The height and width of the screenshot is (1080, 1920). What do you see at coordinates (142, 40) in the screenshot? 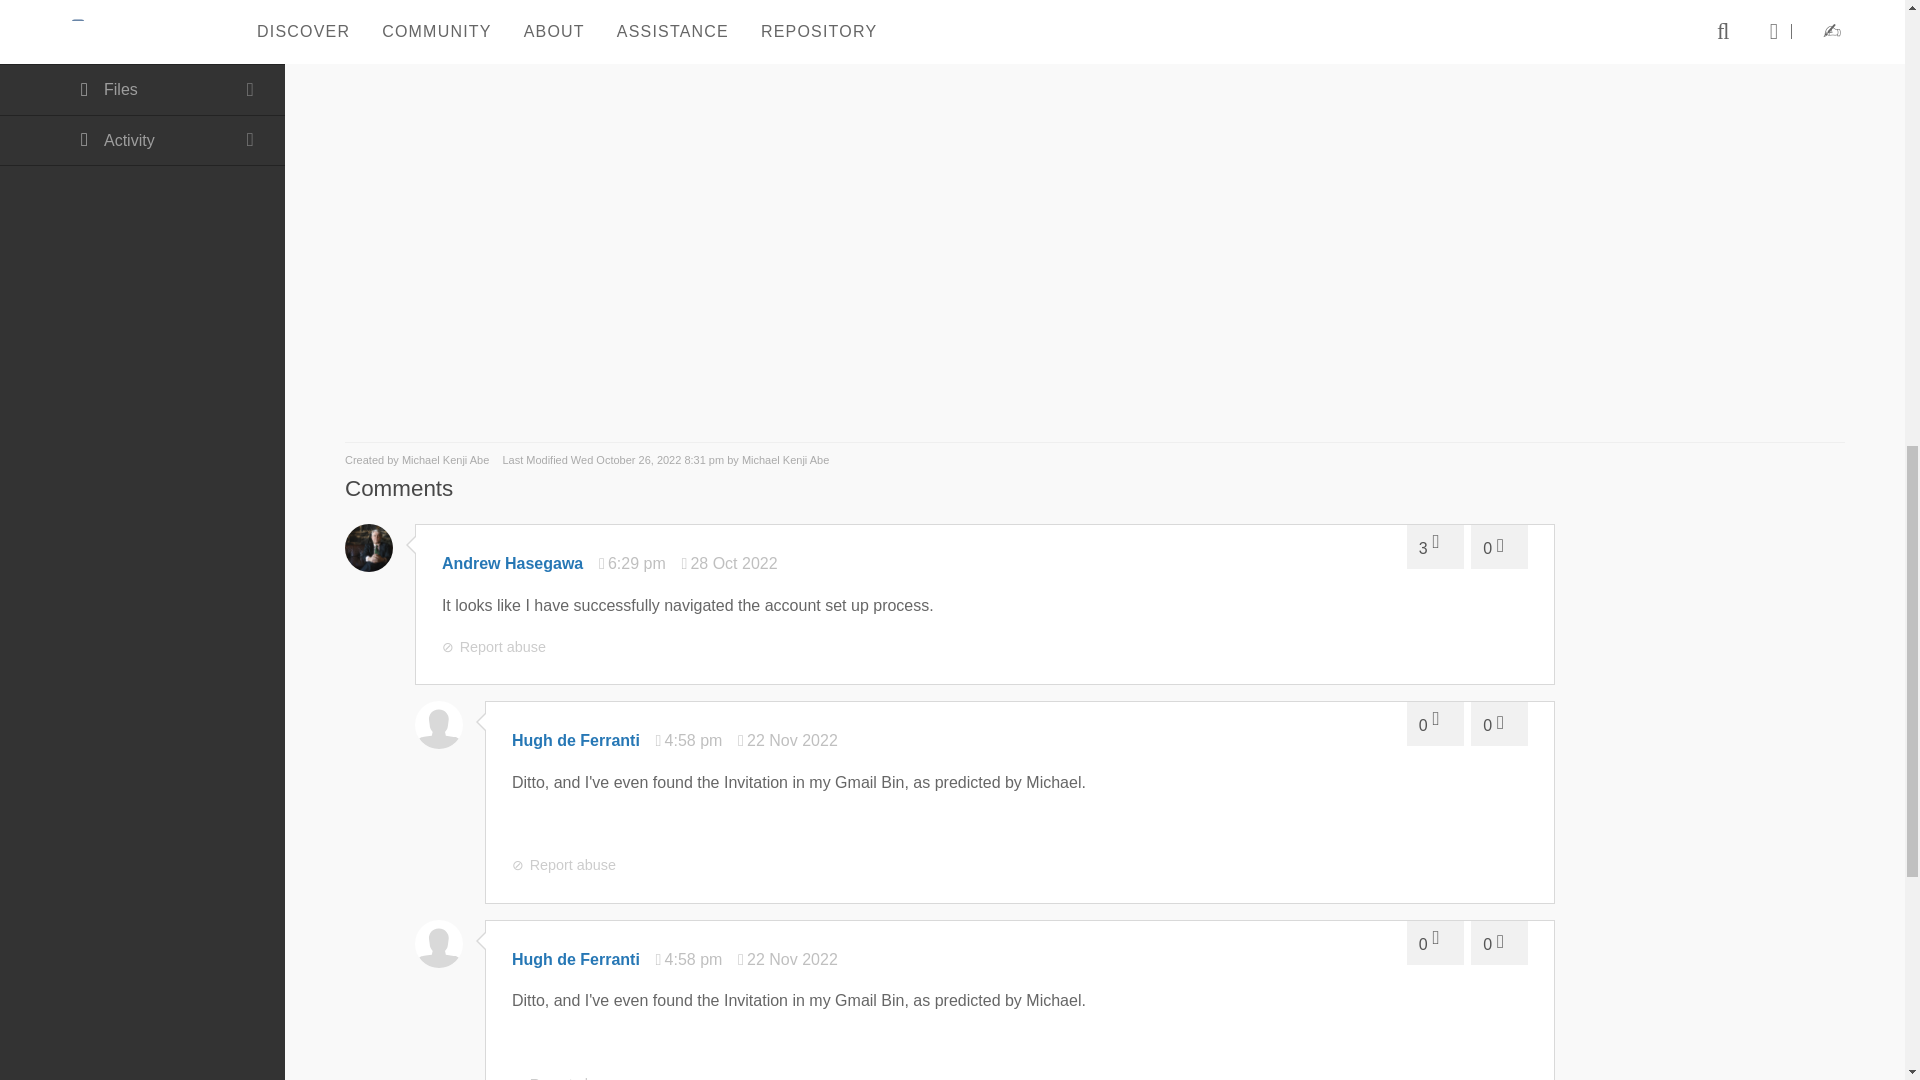
I see `This page is restricted to group members only!` at bounding box center [142, 40].